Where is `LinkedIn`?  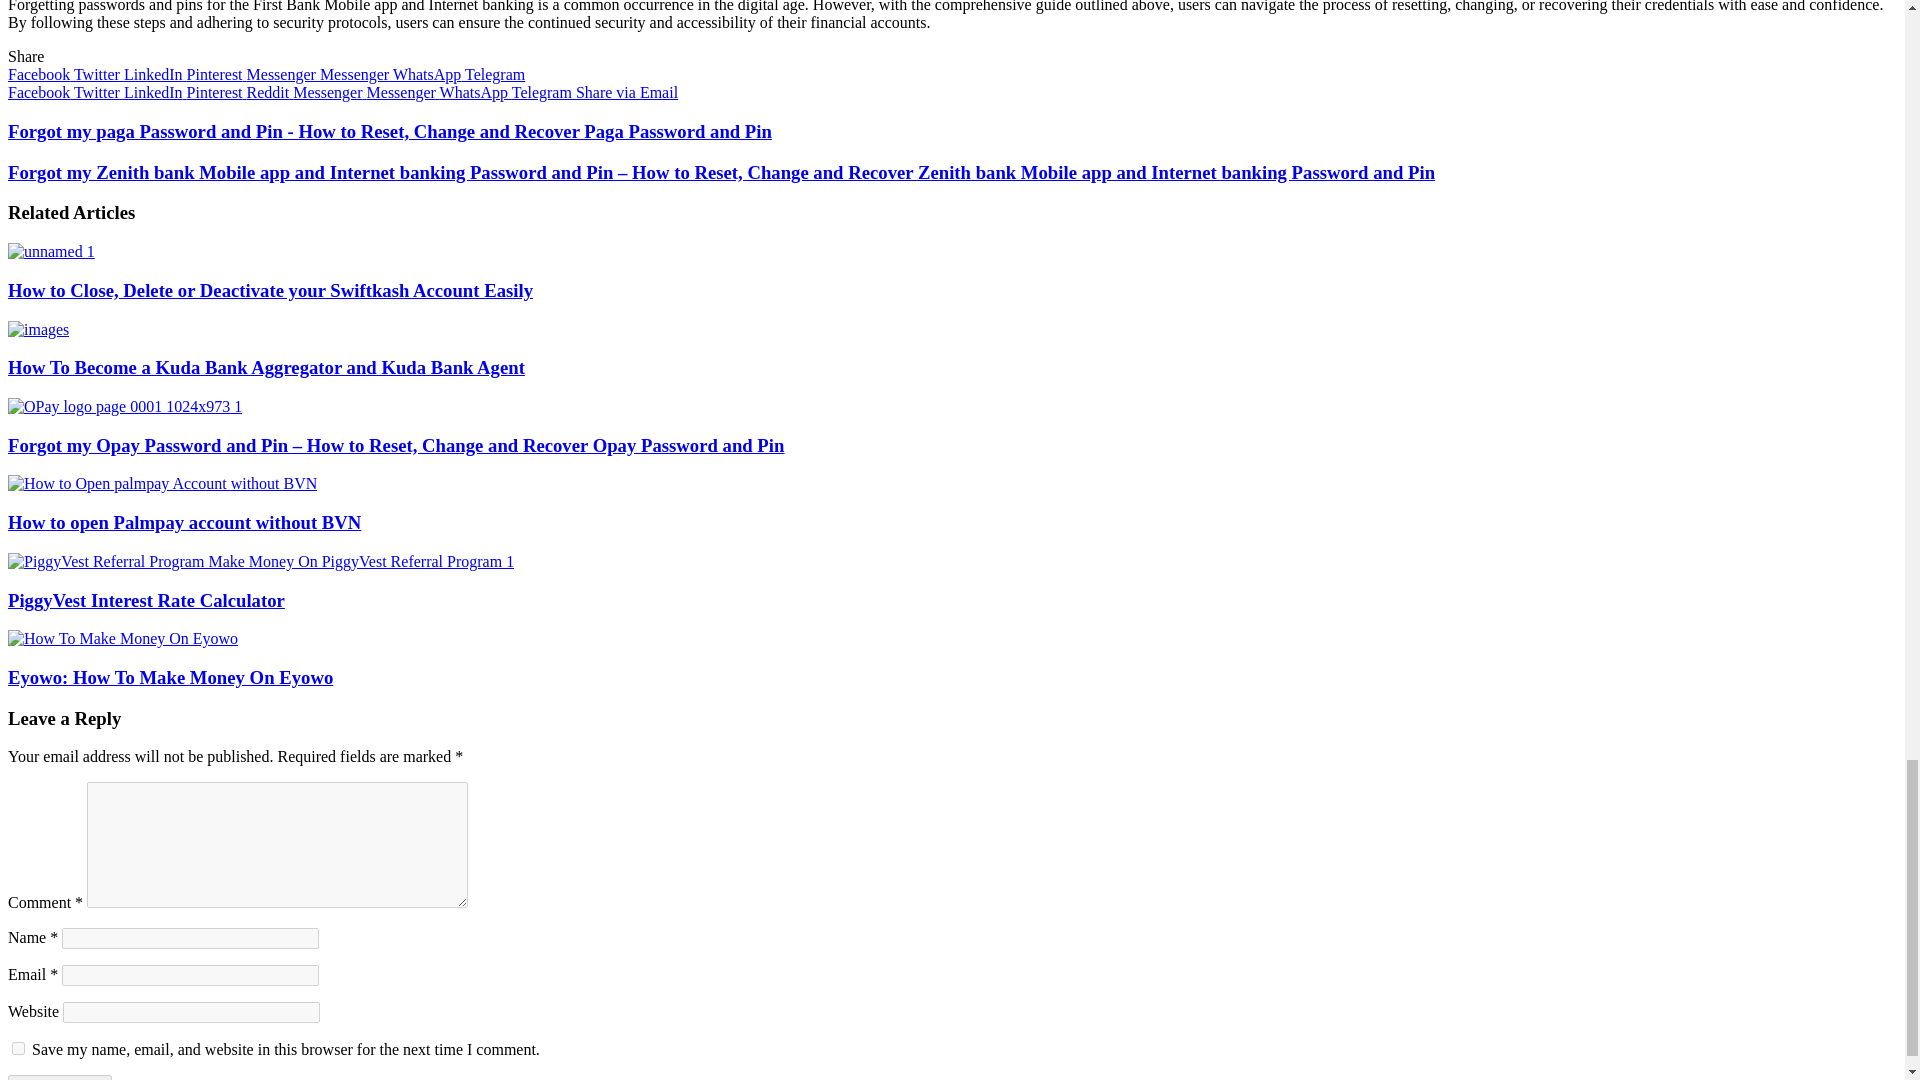
LinkedIn is located at coordinates (155, 74).